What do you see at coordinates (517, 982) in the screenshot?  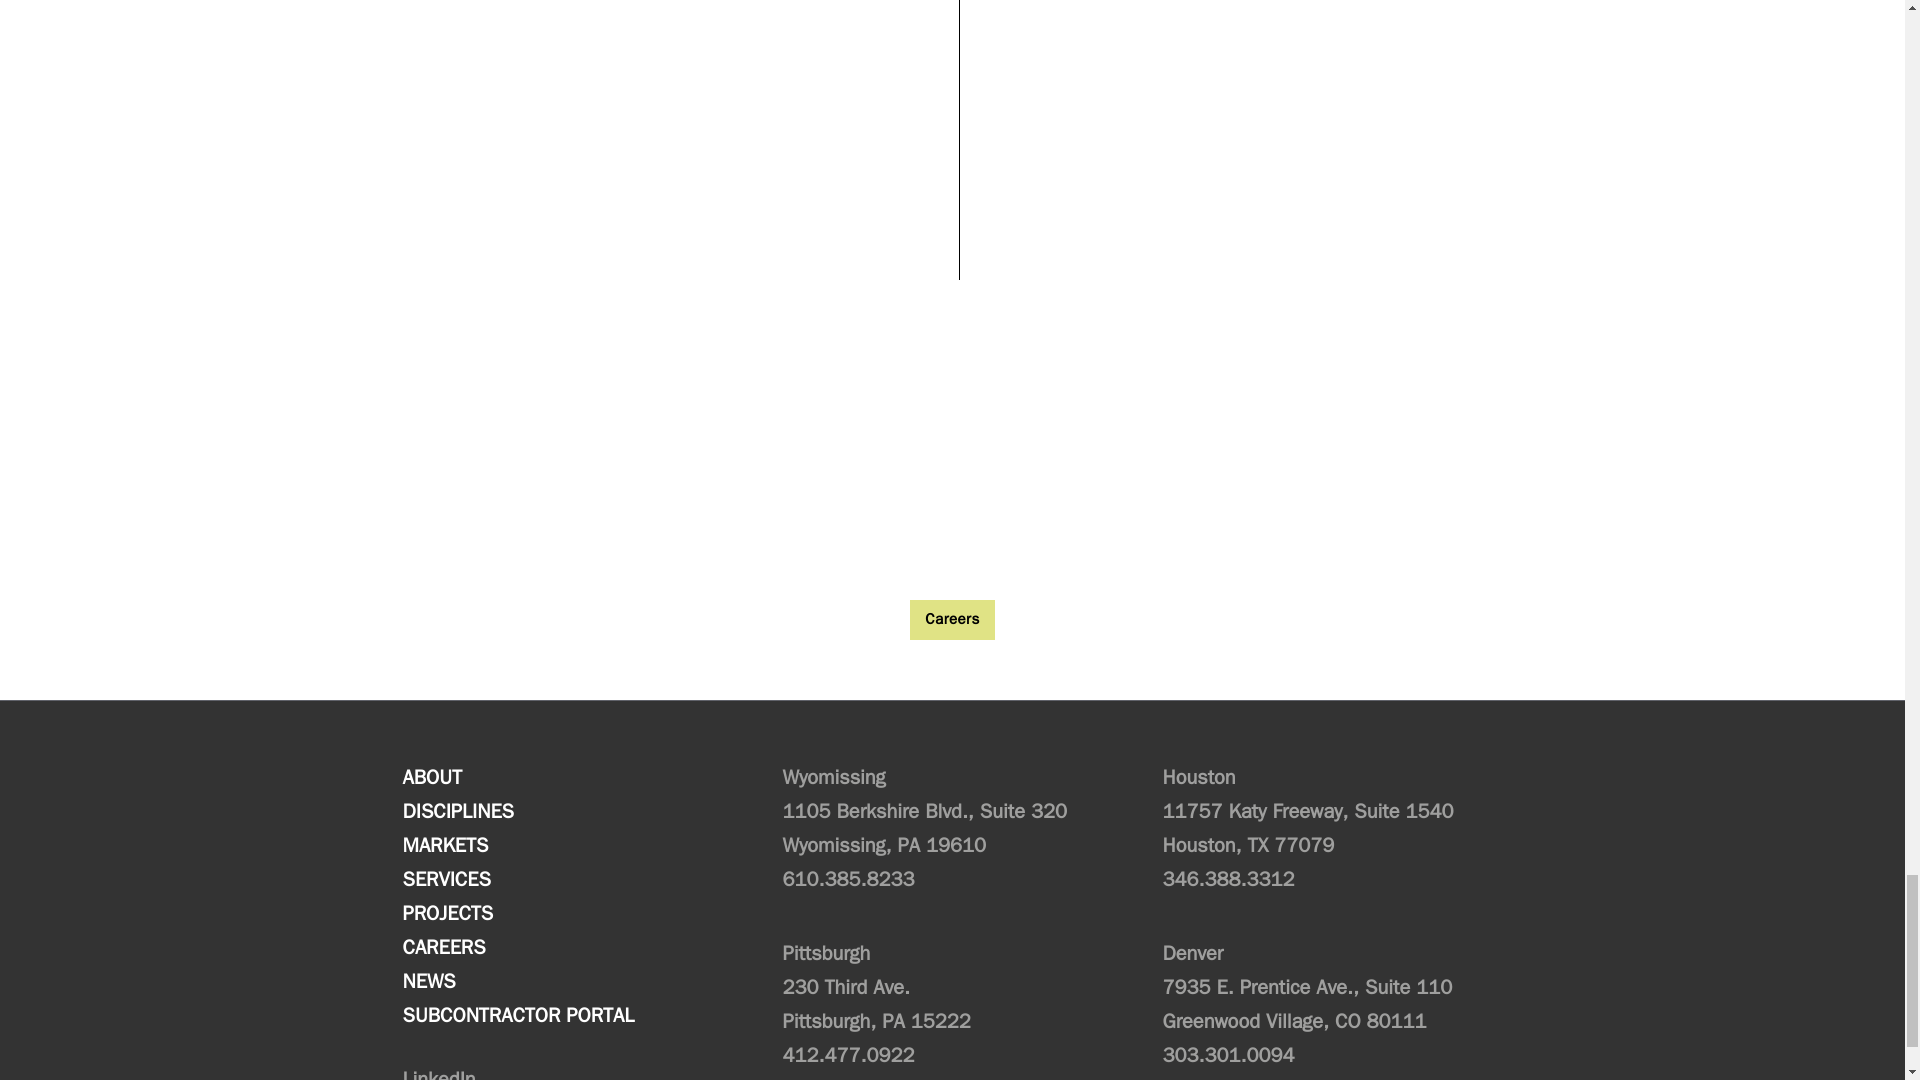 I see `NEWS` at bounding box center [517, 982].